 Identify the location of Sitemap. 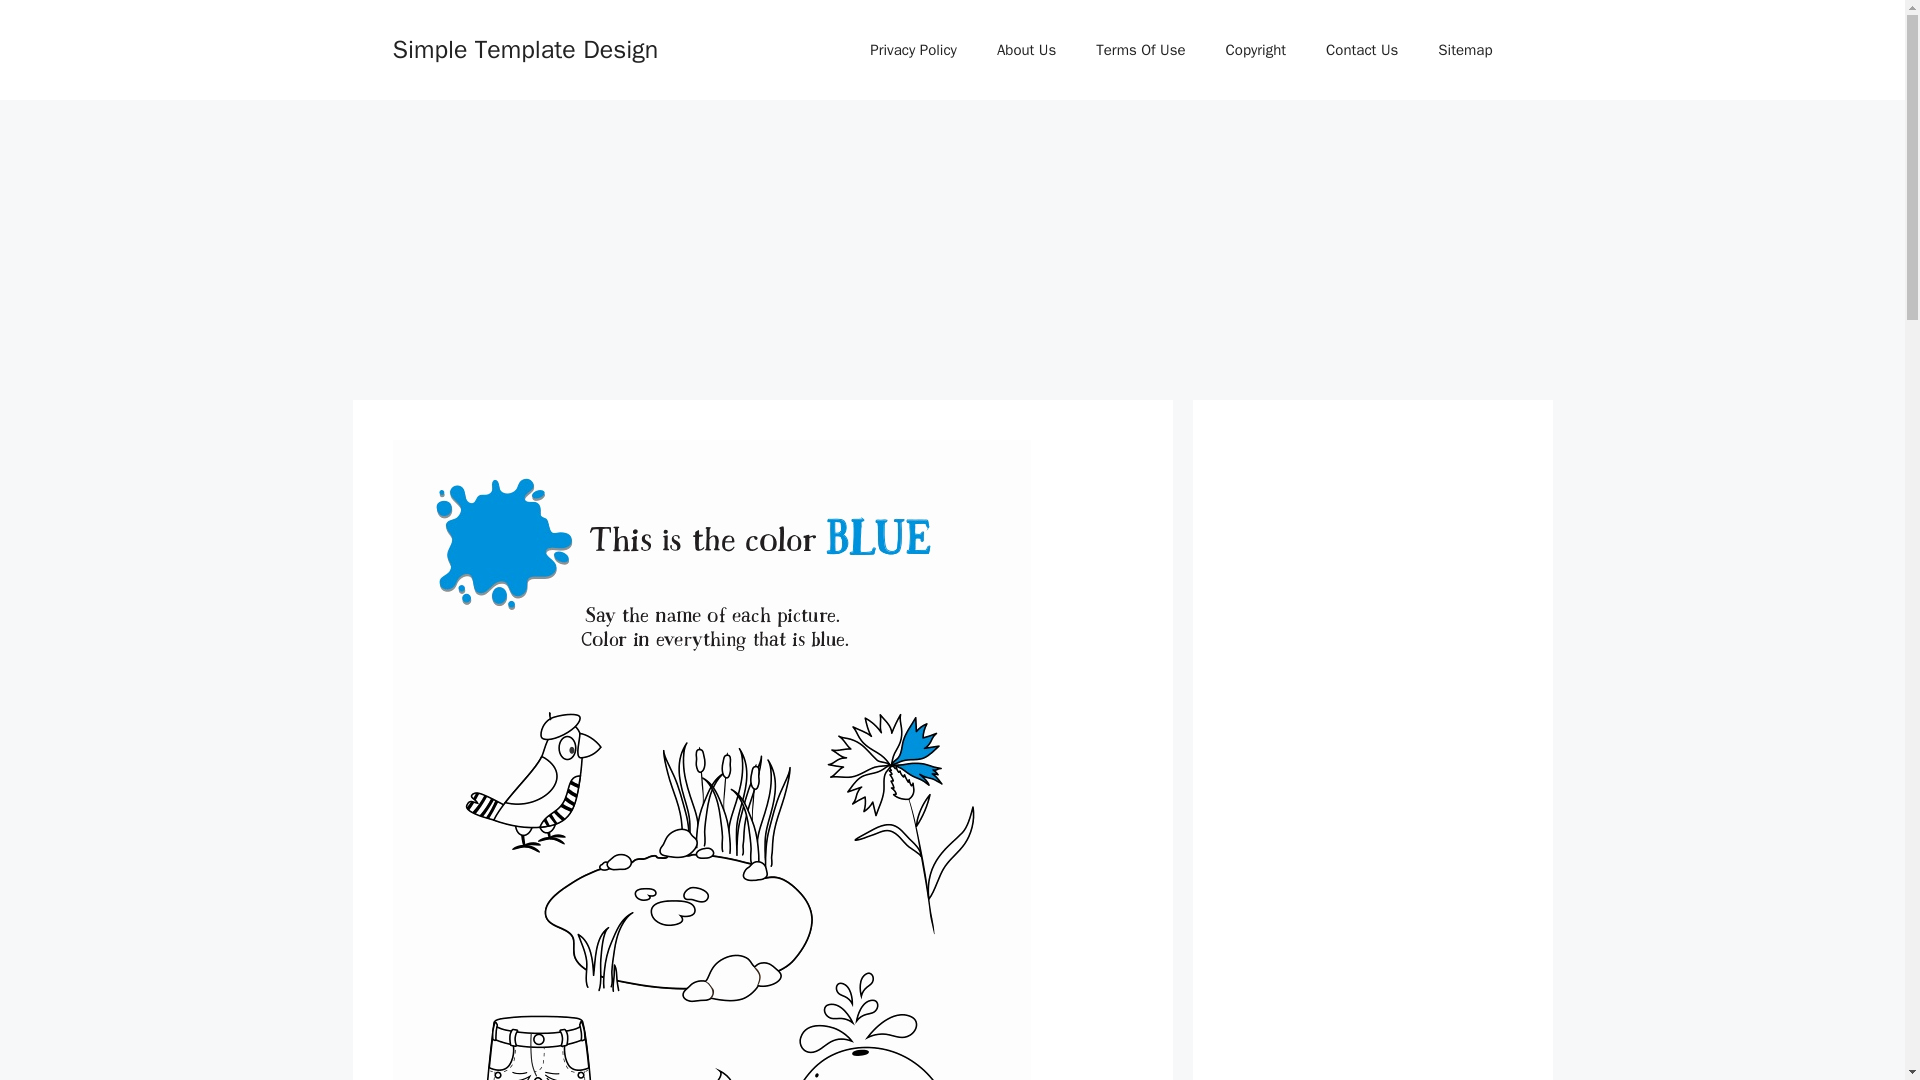
(1465, 50).